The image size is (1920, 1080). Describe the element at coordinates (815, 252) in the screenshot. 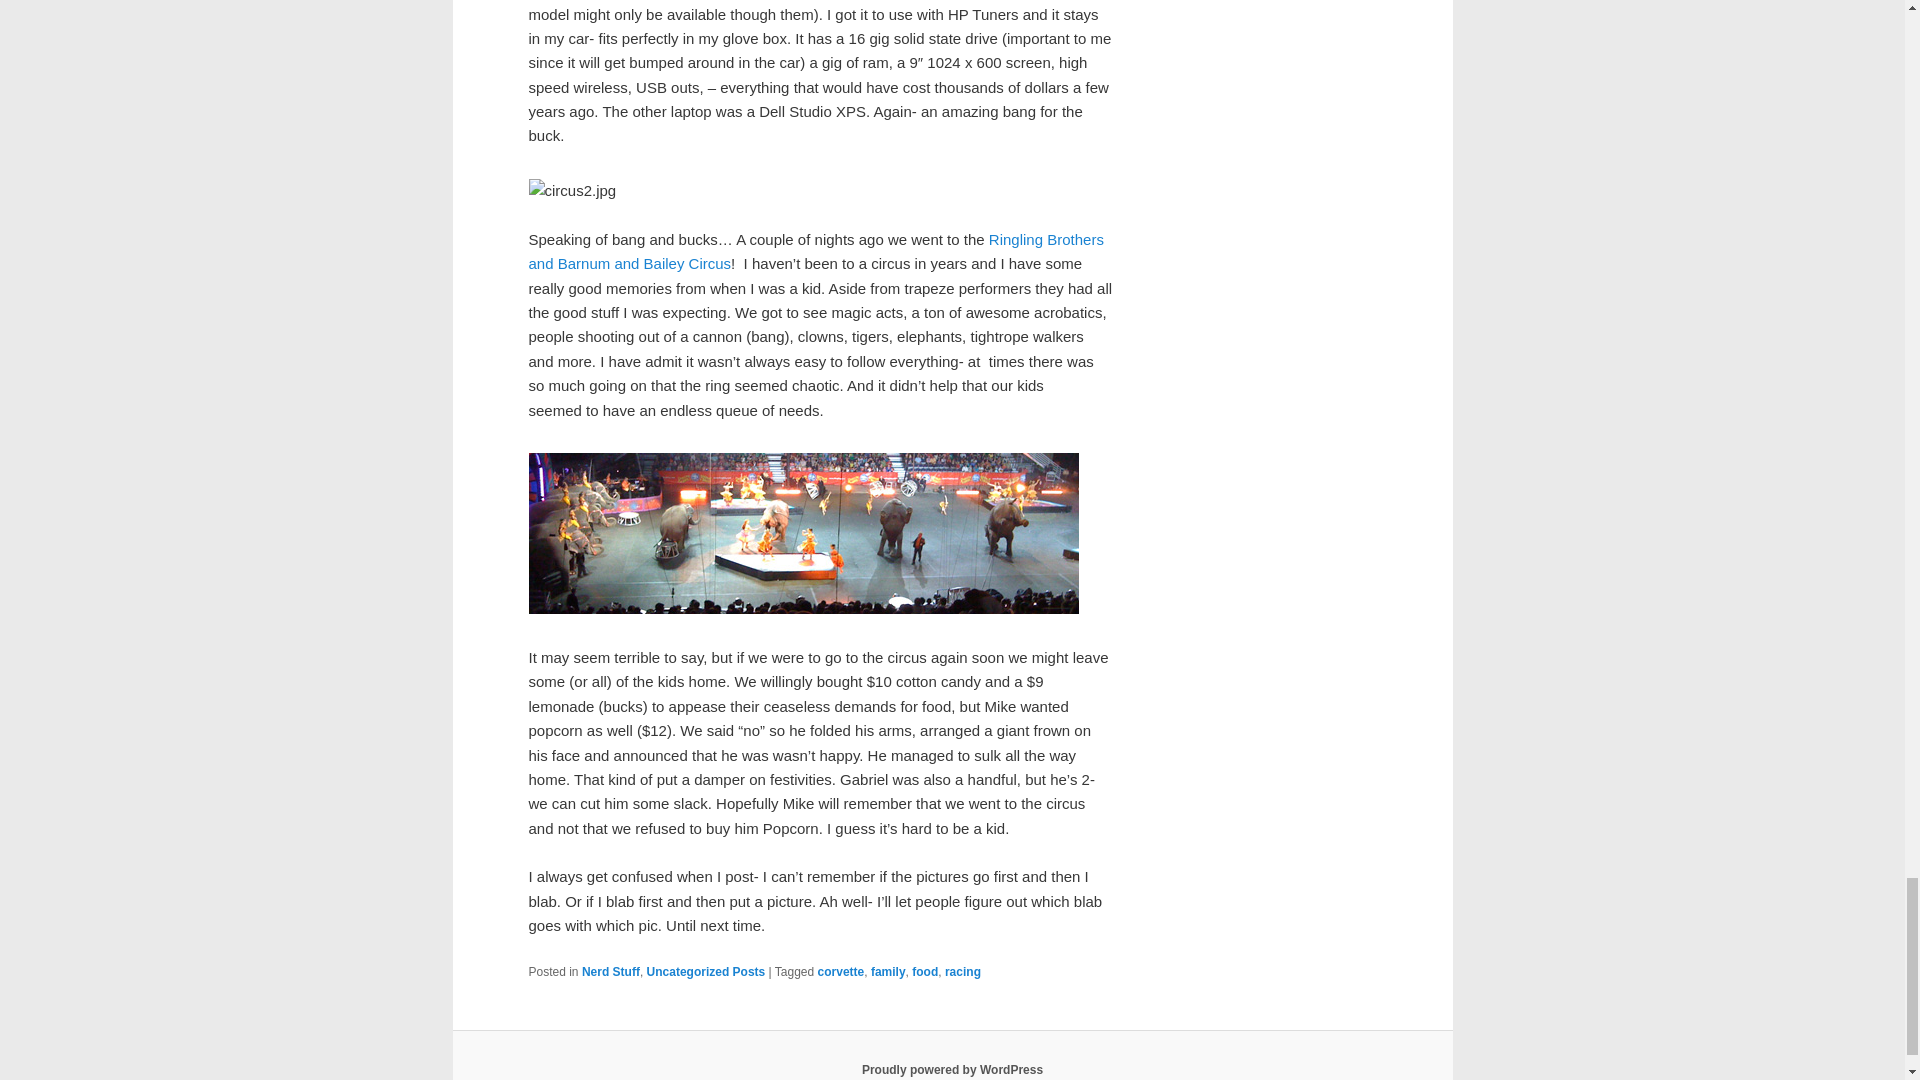

I see `Ringling Brothers and Barnum and Bailey Circus` at that location.